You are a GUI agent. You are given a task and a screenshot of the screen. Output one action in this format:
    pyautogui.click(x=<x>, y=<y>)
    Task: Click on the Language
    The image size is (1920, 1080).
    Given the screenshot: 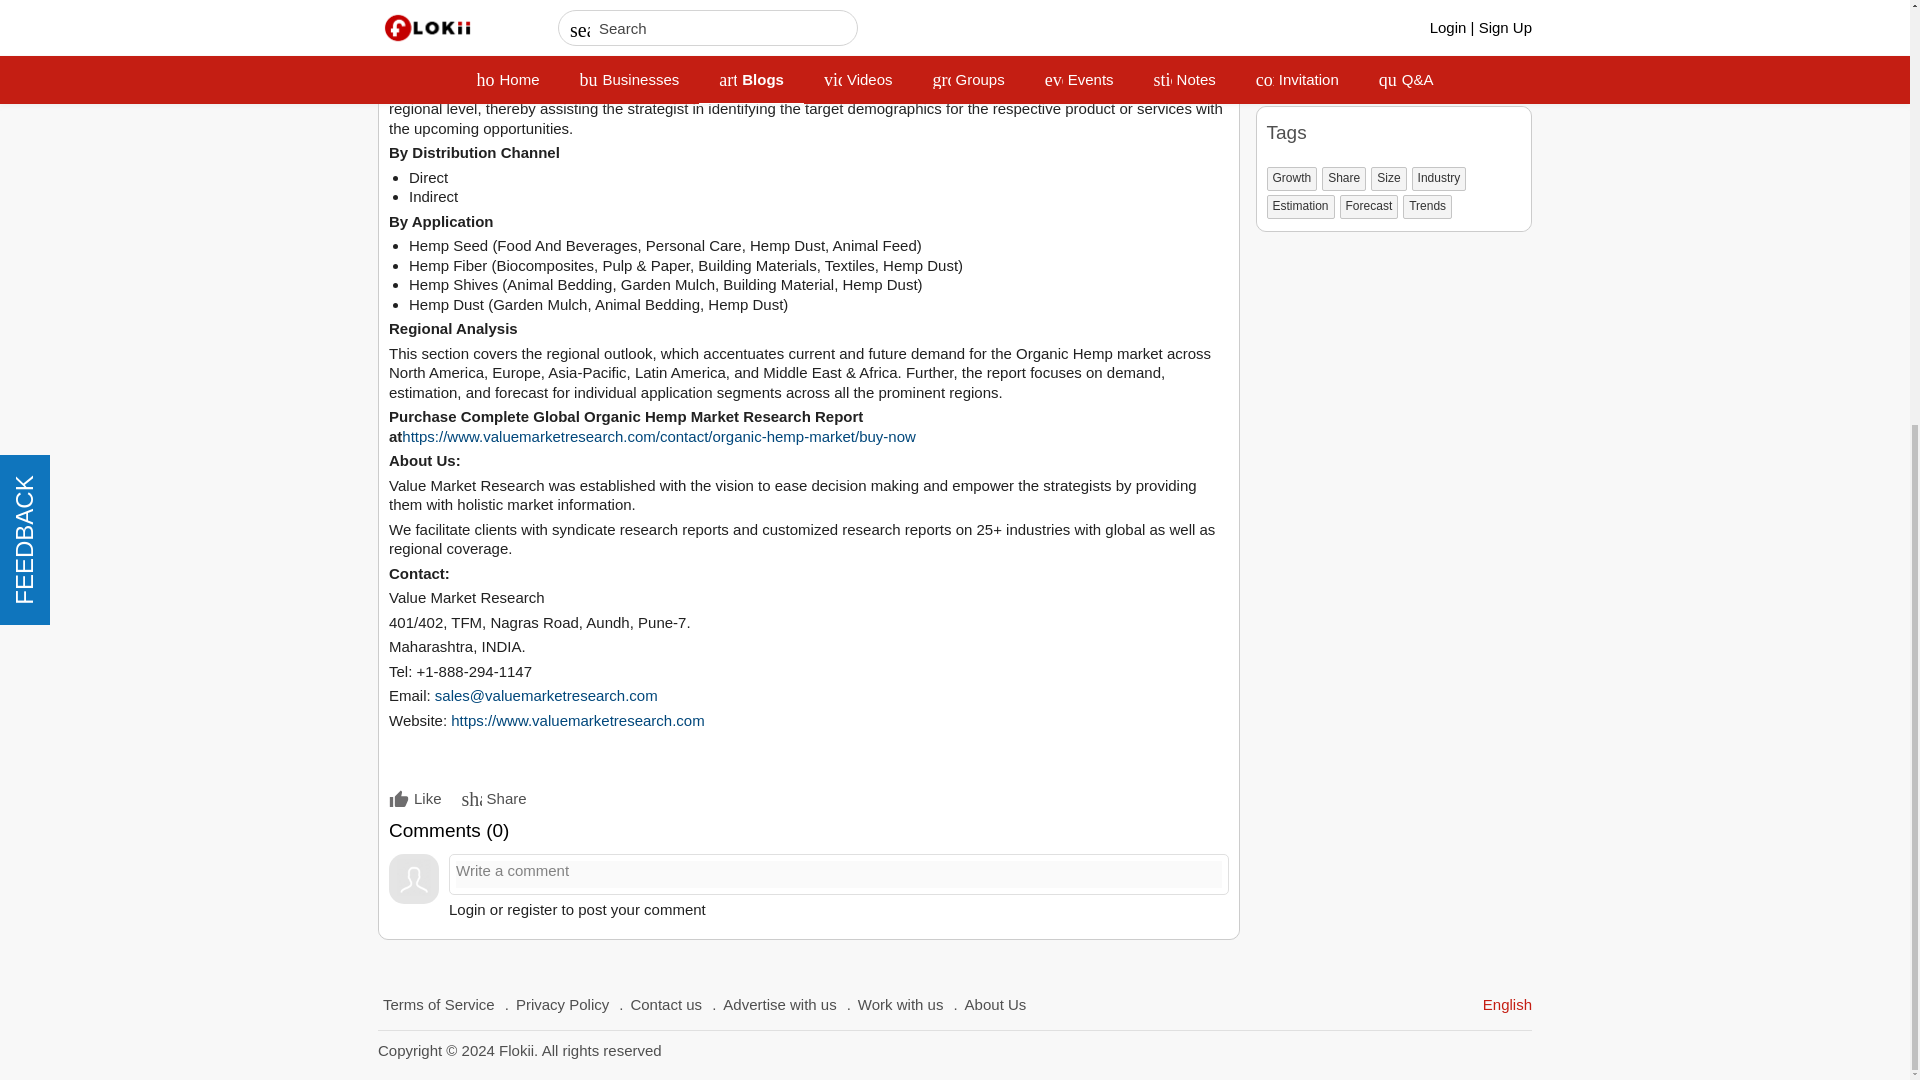 What is the action you would take?
    pyautogui.click(x=1507, y=1004)
    